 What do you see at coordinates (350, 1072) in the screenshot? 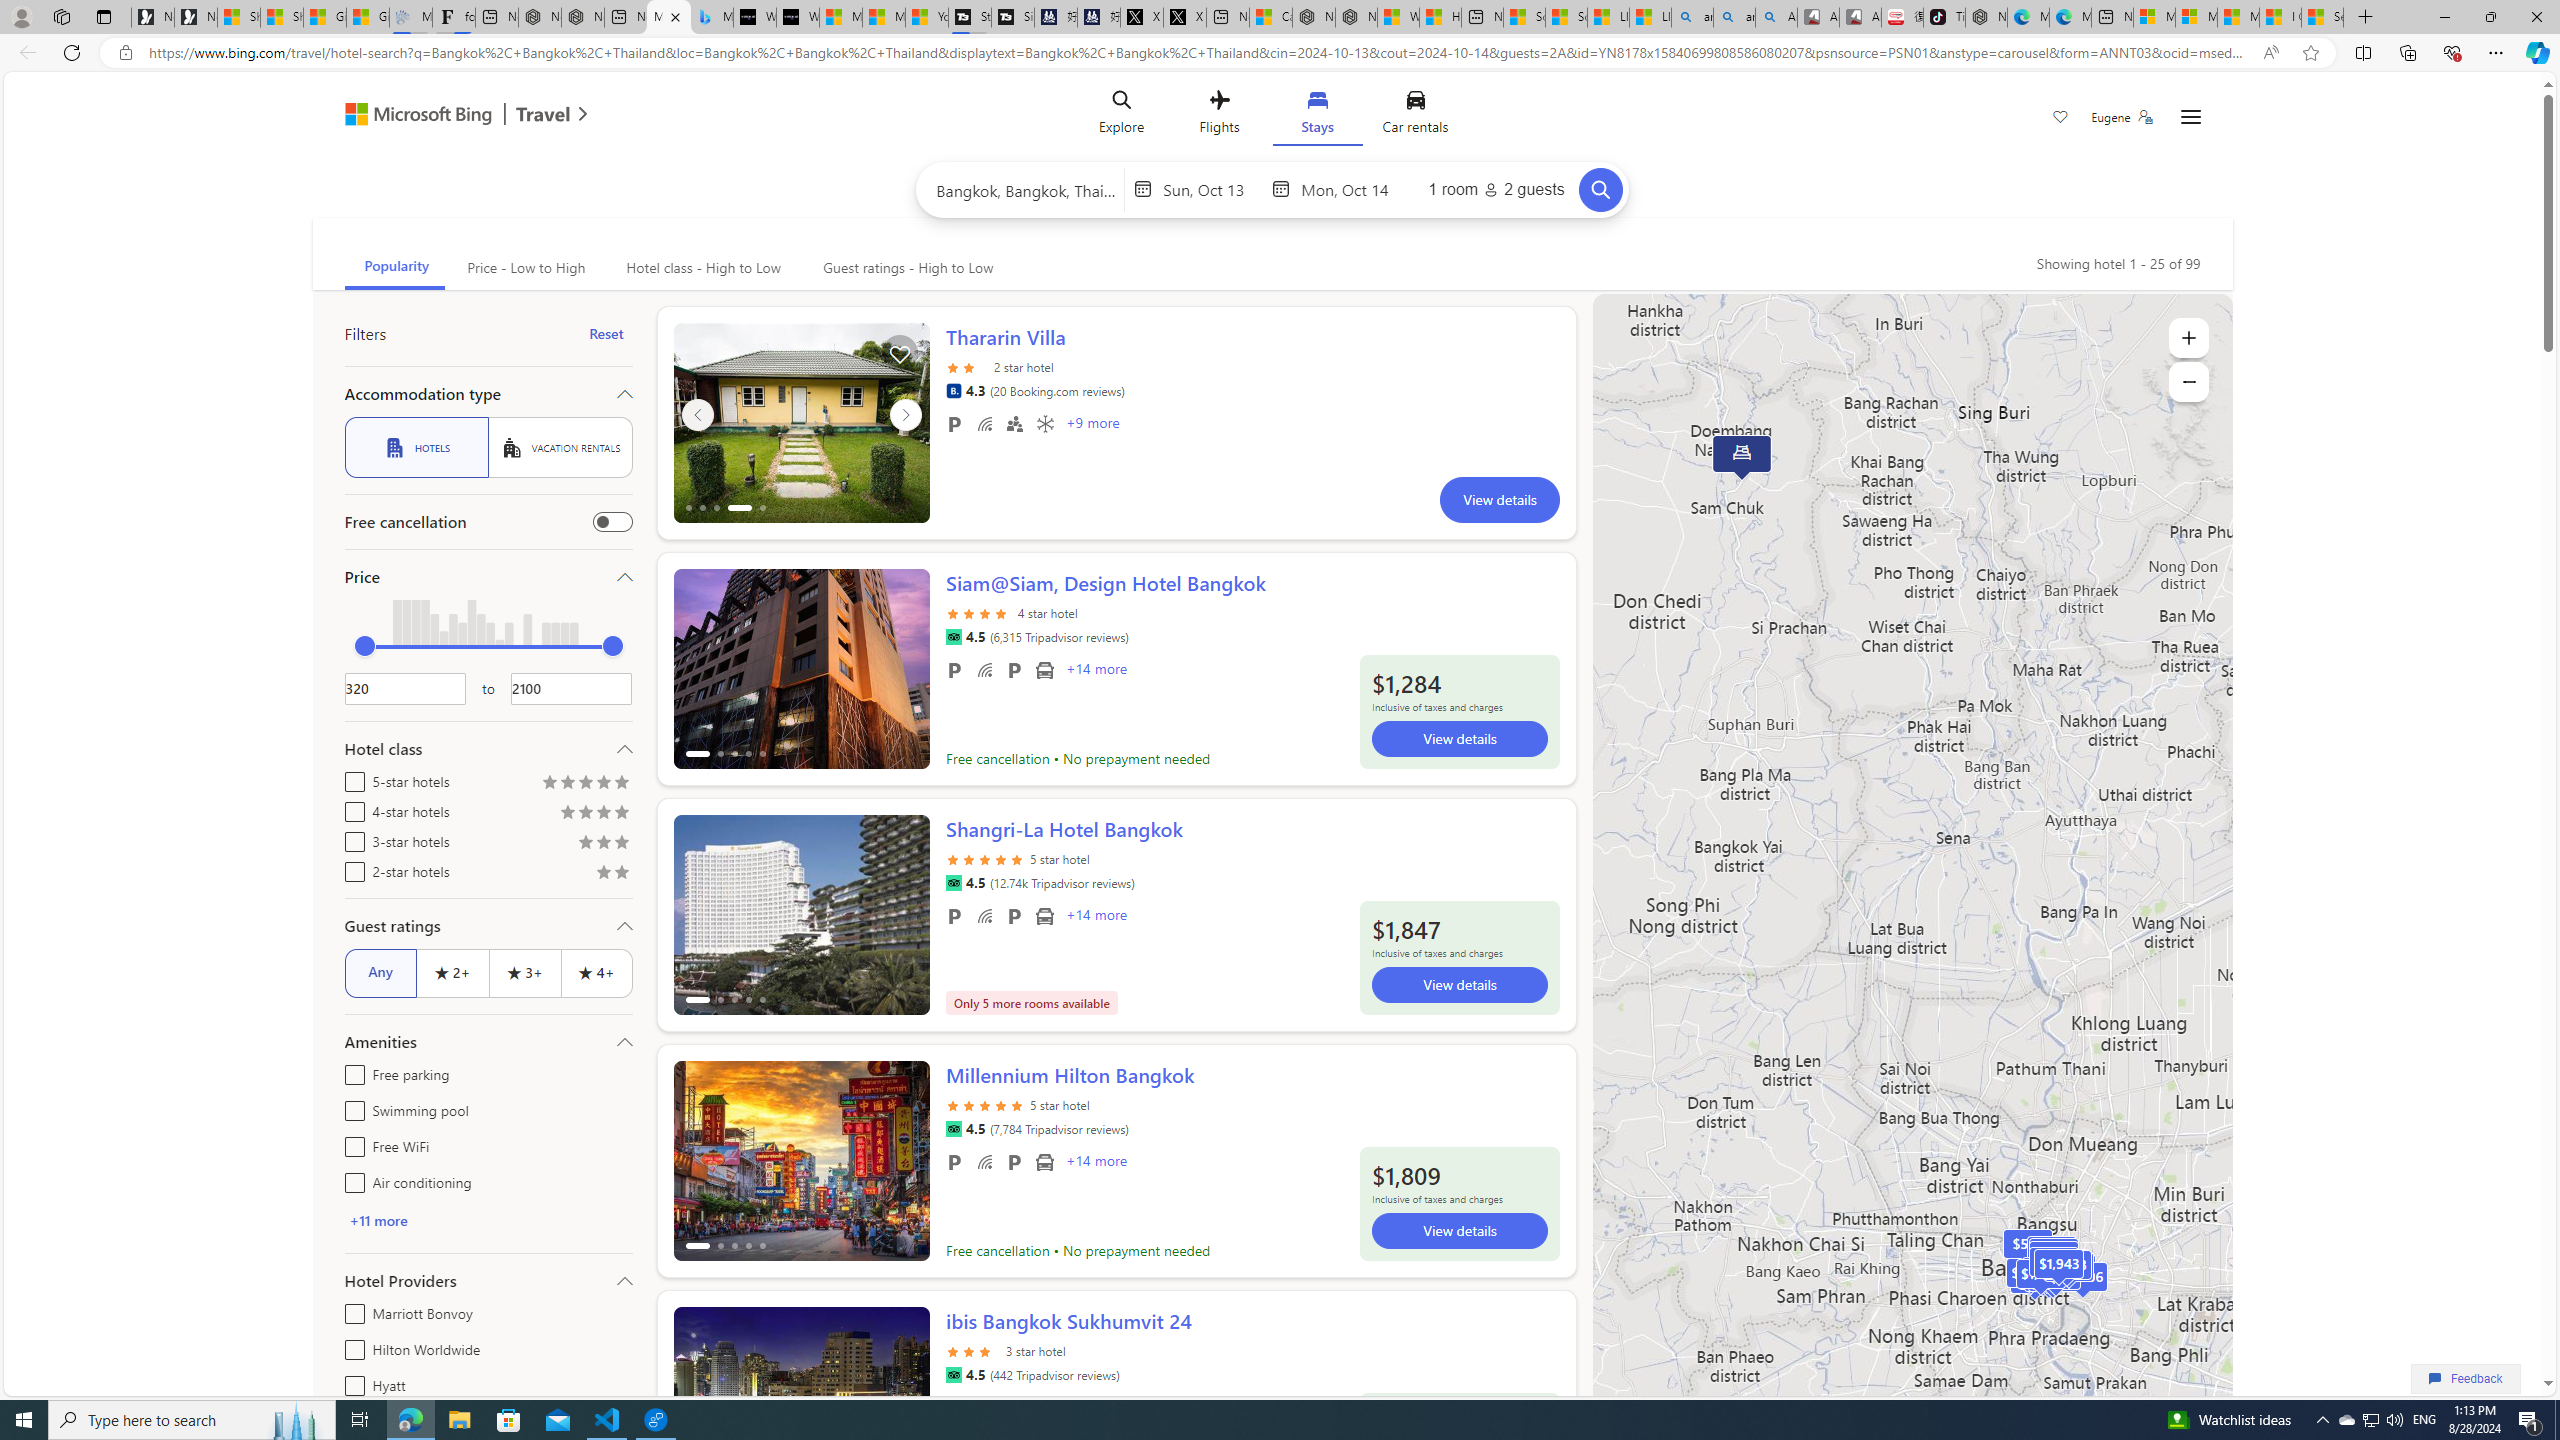
I see `Free parking` at bounding box center [350, 1072].